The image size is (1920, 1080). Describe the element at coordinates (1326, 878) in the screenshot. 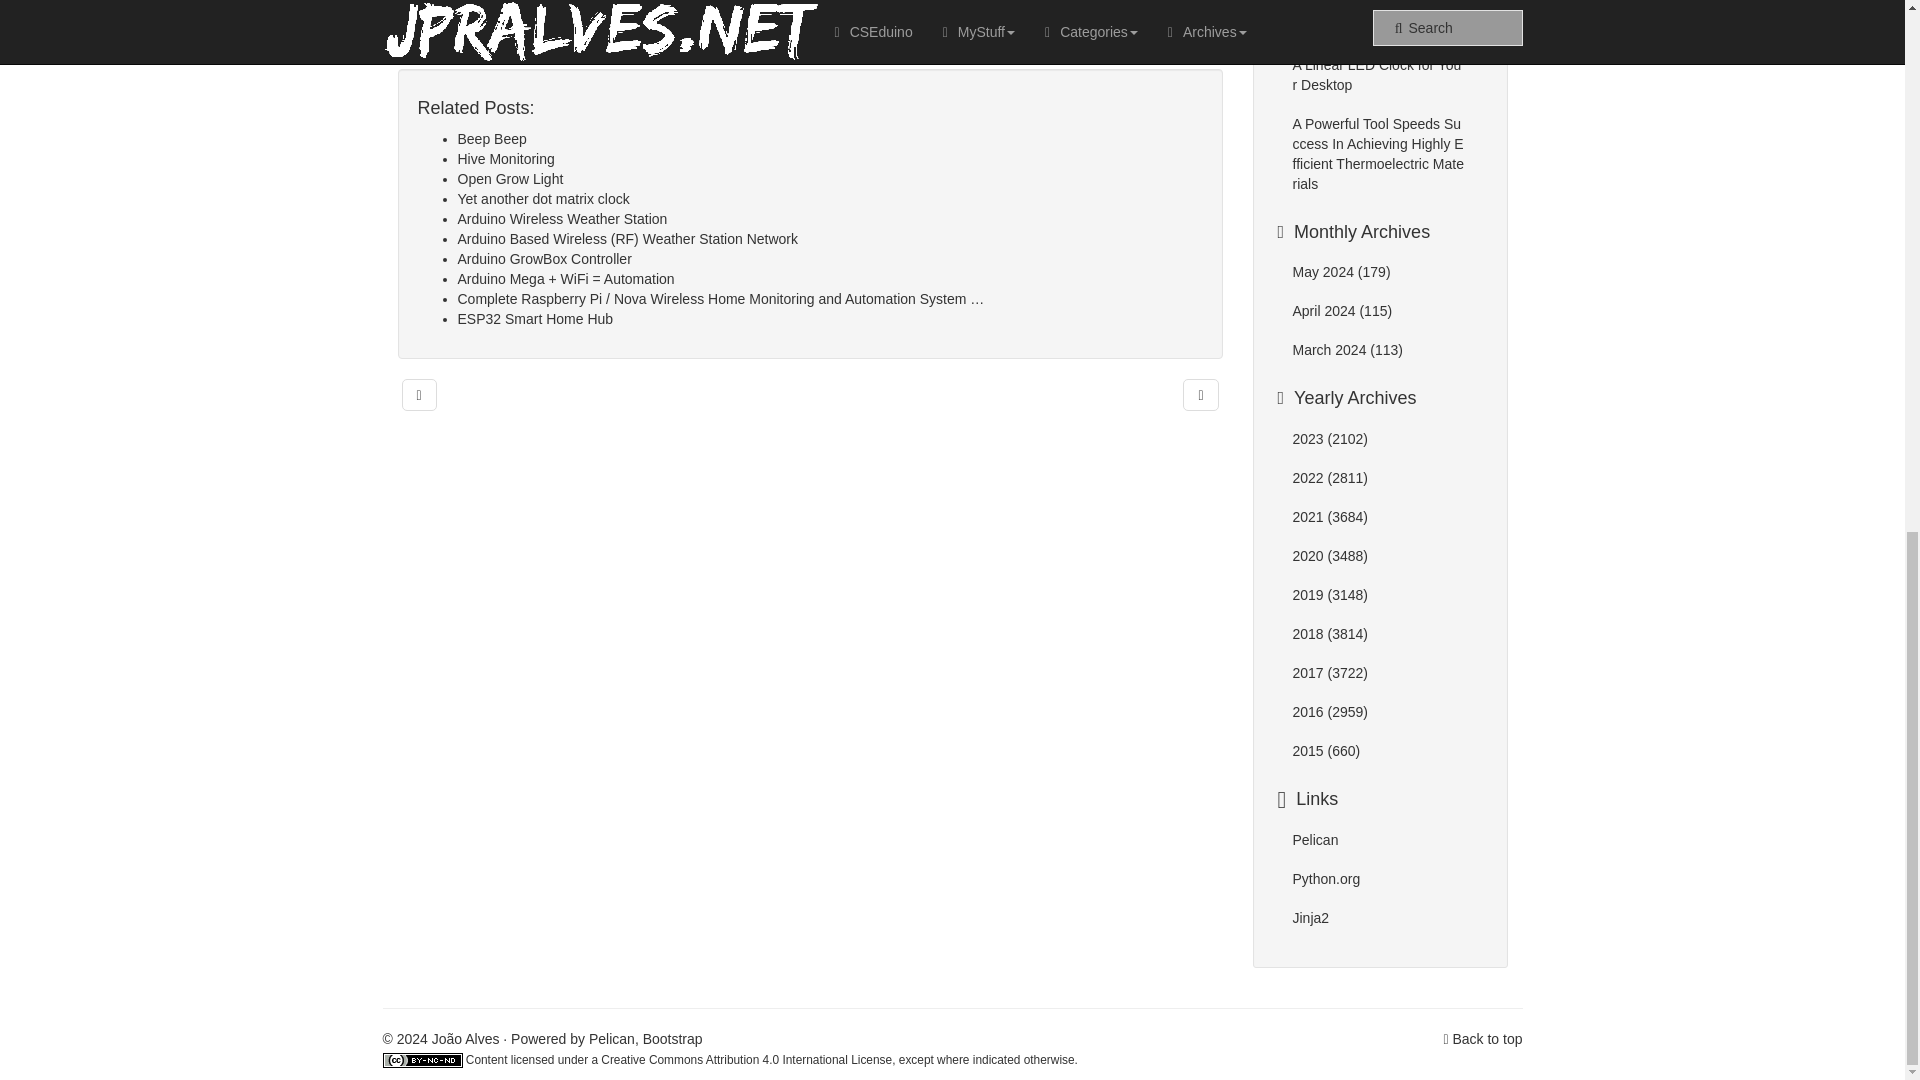

I see `Link for Python.org` at that location.